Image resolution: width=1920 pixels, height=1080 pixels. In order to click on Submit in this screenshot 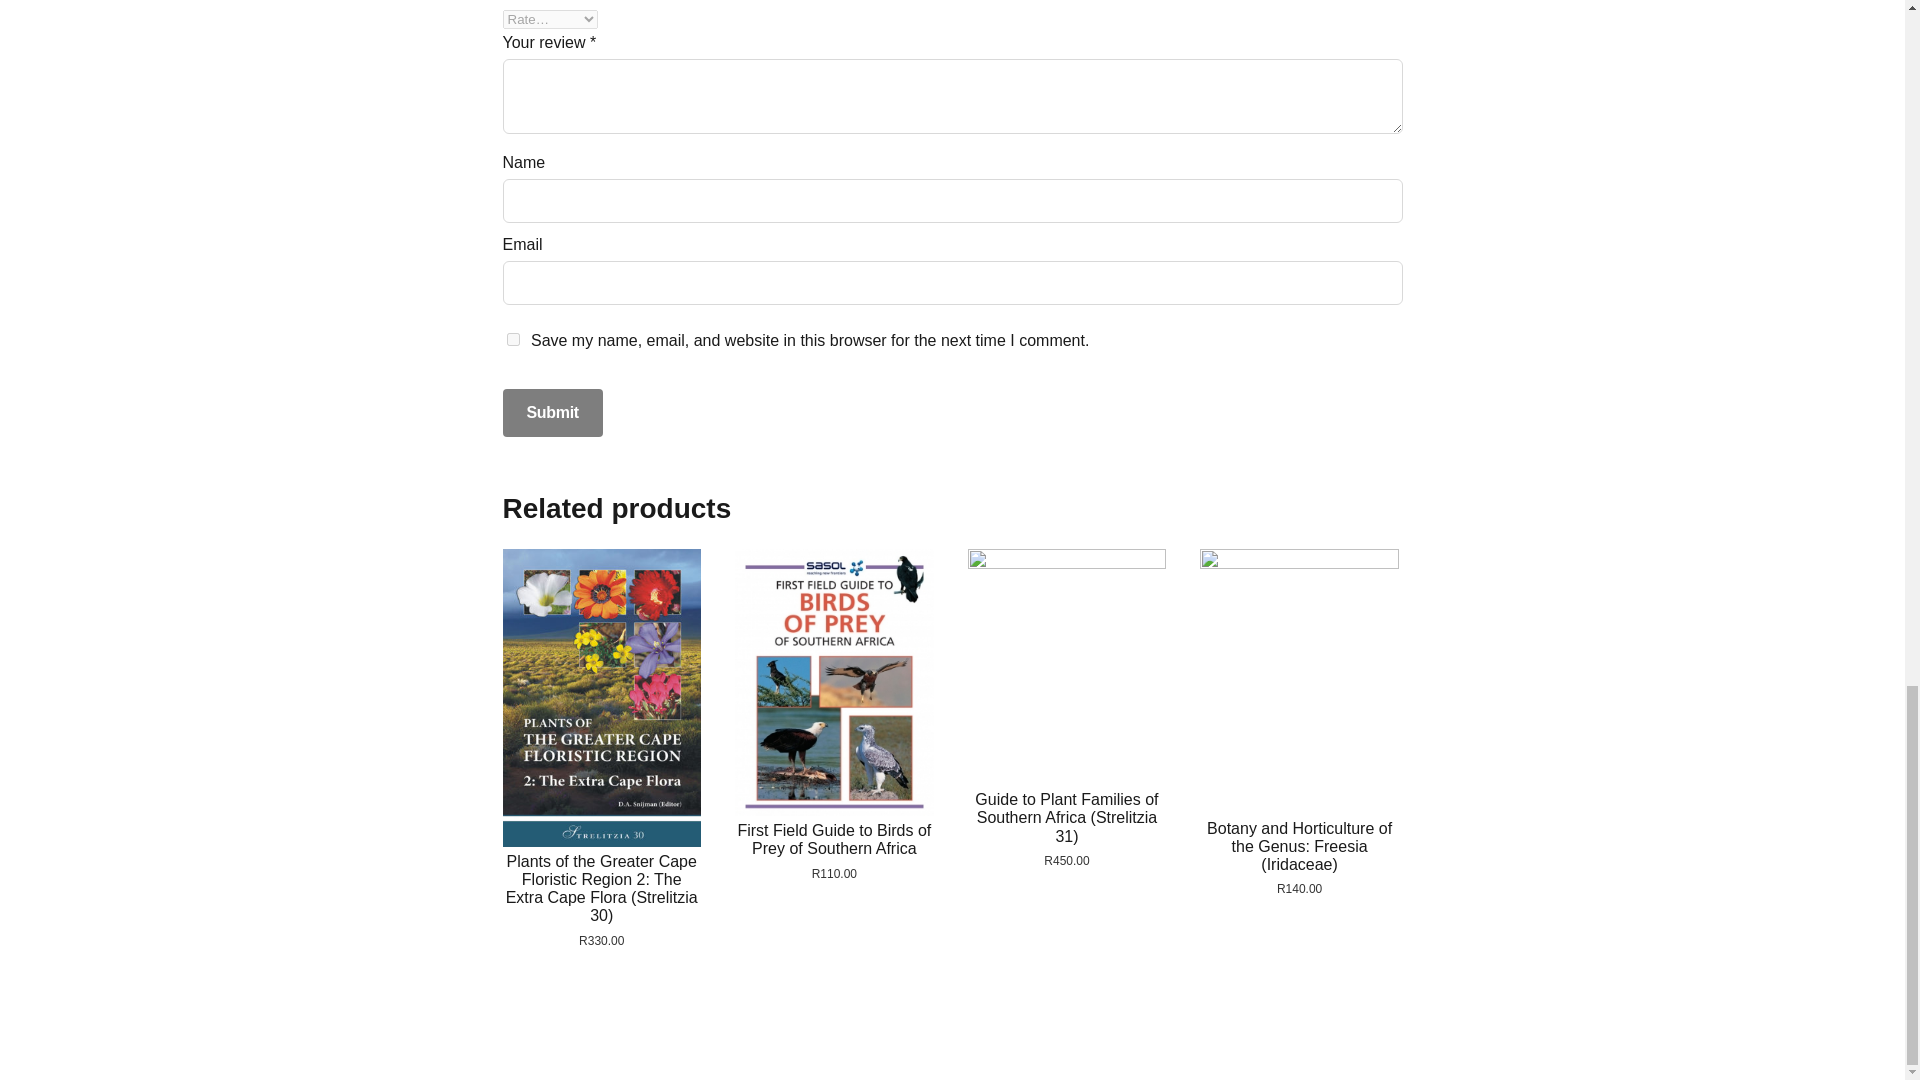, I will do `click(552, 412)`.